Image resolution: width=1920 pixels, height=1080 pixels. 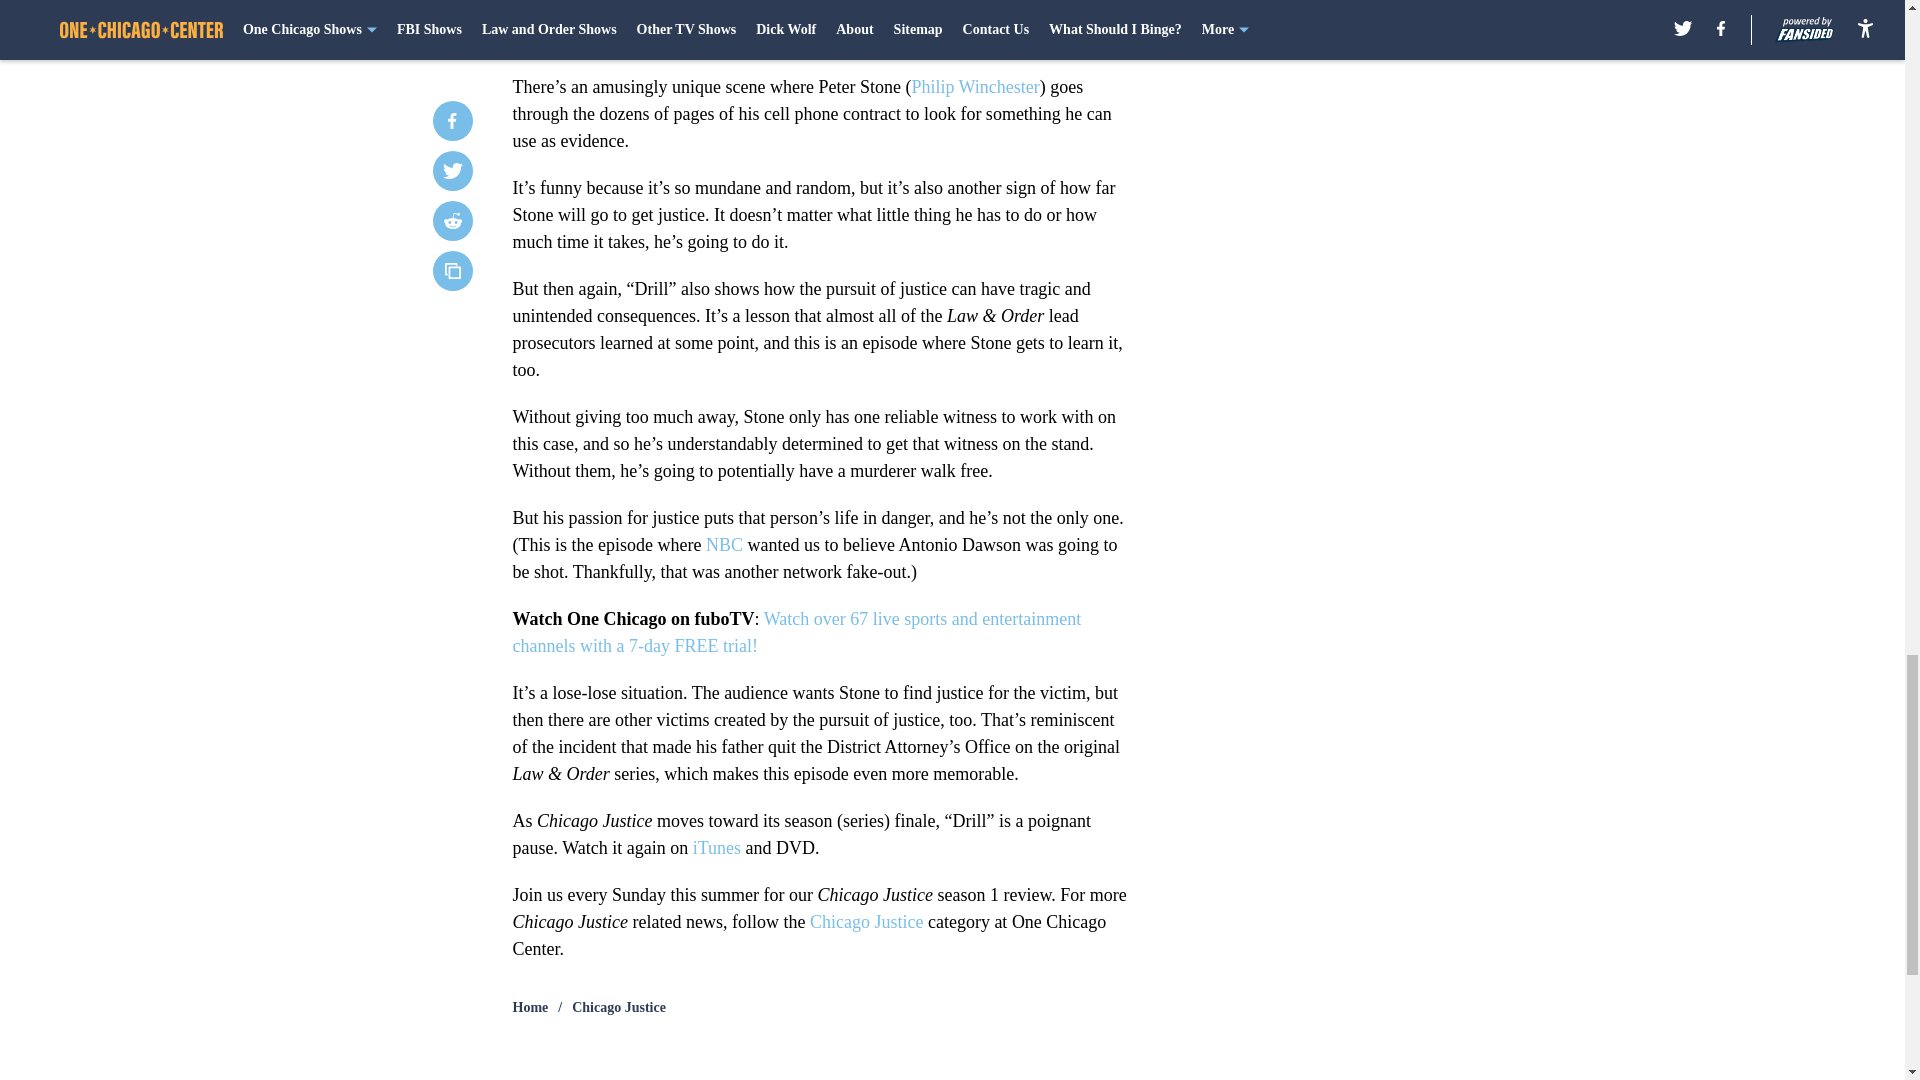 I want to click on Philip Winchester, so click(x=974, y=86).